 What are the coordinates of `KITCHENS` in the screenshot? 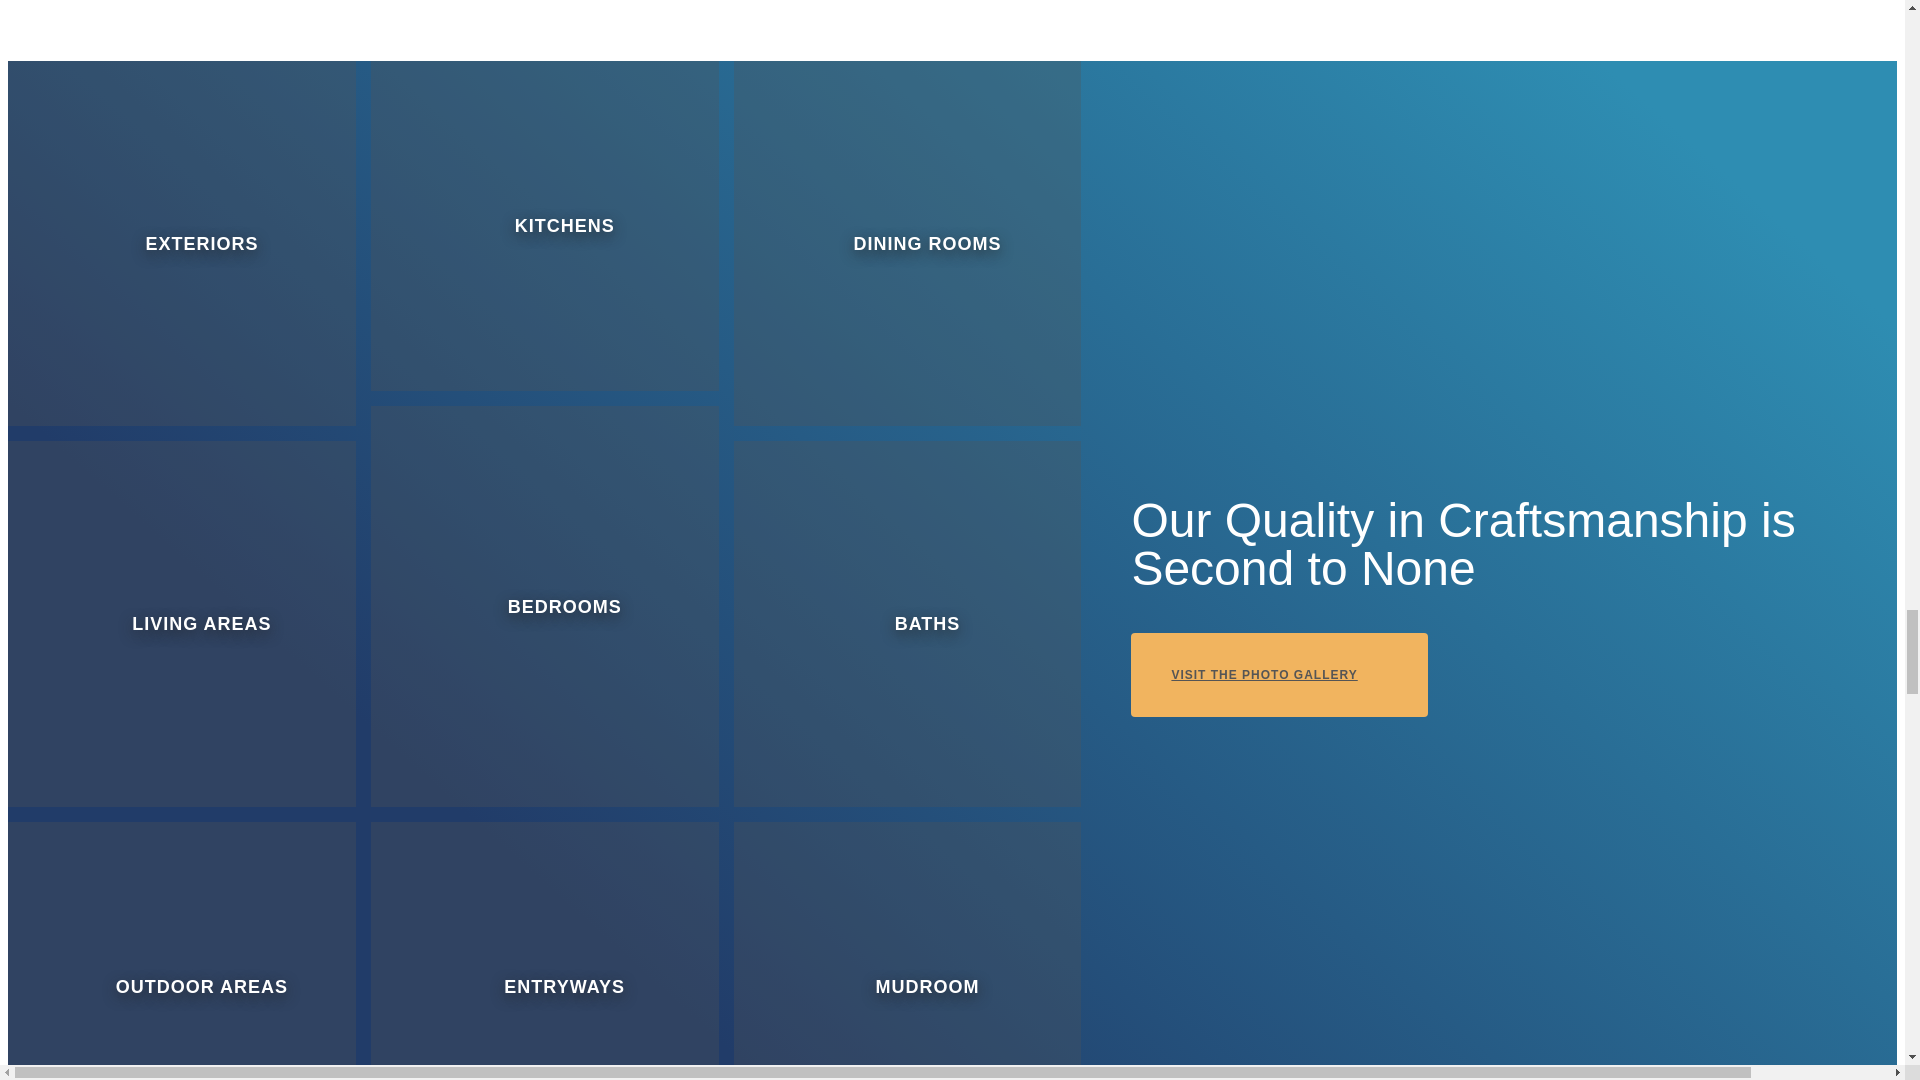 It's located at (544, 225).